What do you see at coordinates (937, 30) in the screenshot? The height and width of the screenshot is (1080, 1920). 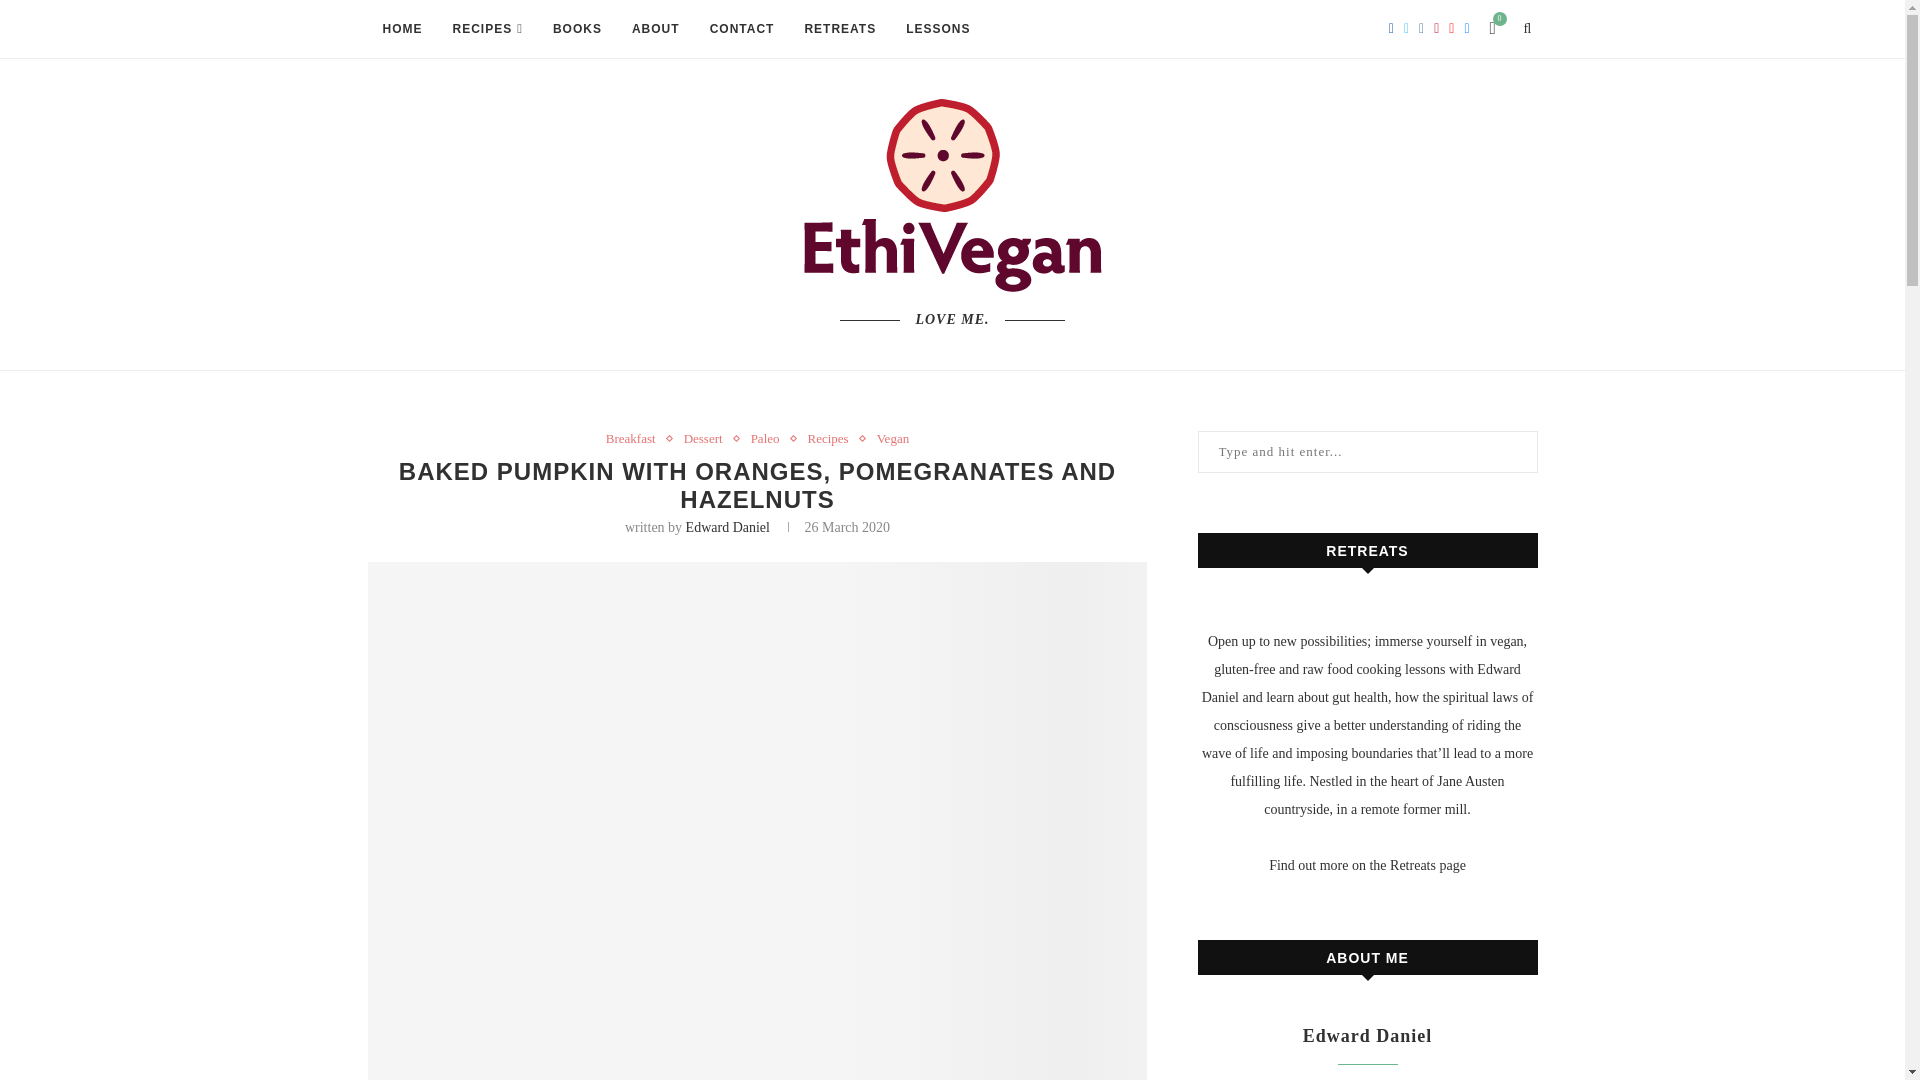 I see `LESSONS` at bounding box center [937, 30].